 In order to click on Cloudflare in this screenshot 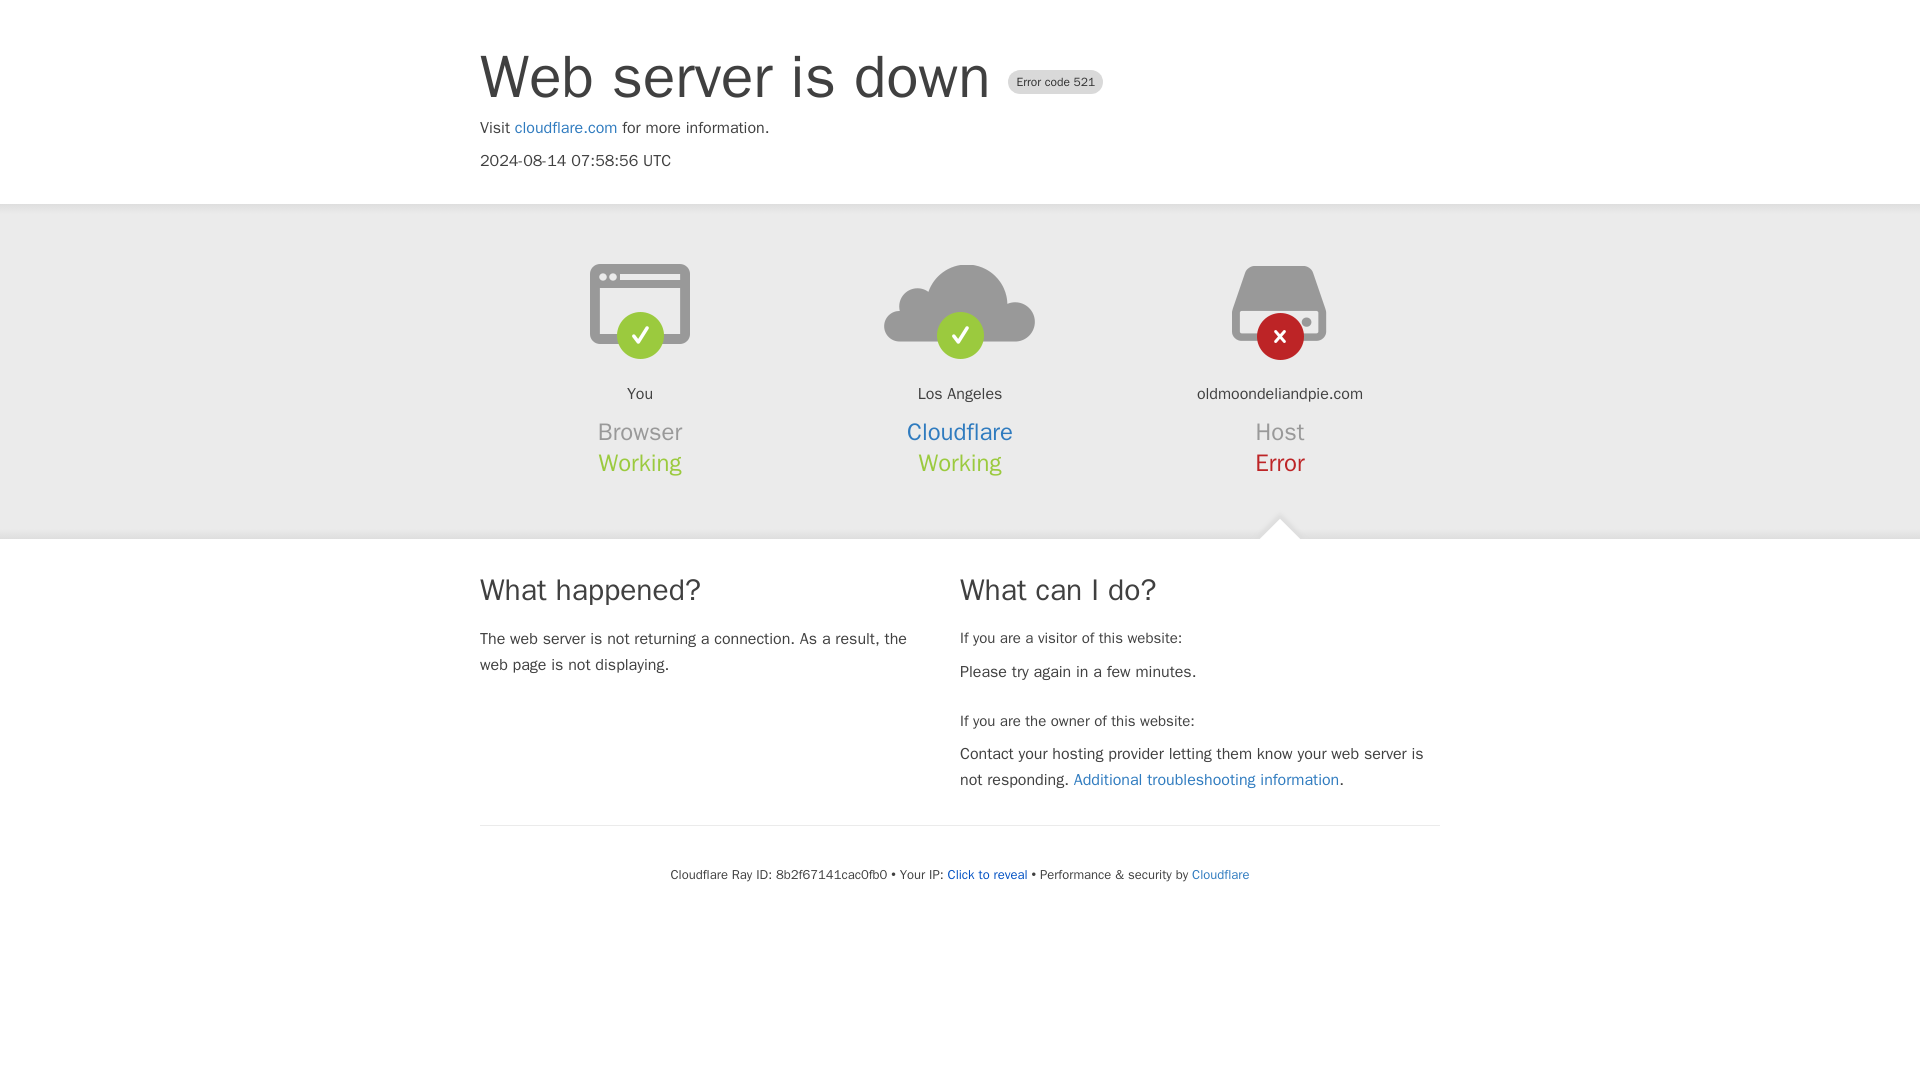, I will do `click(960, 432)`.